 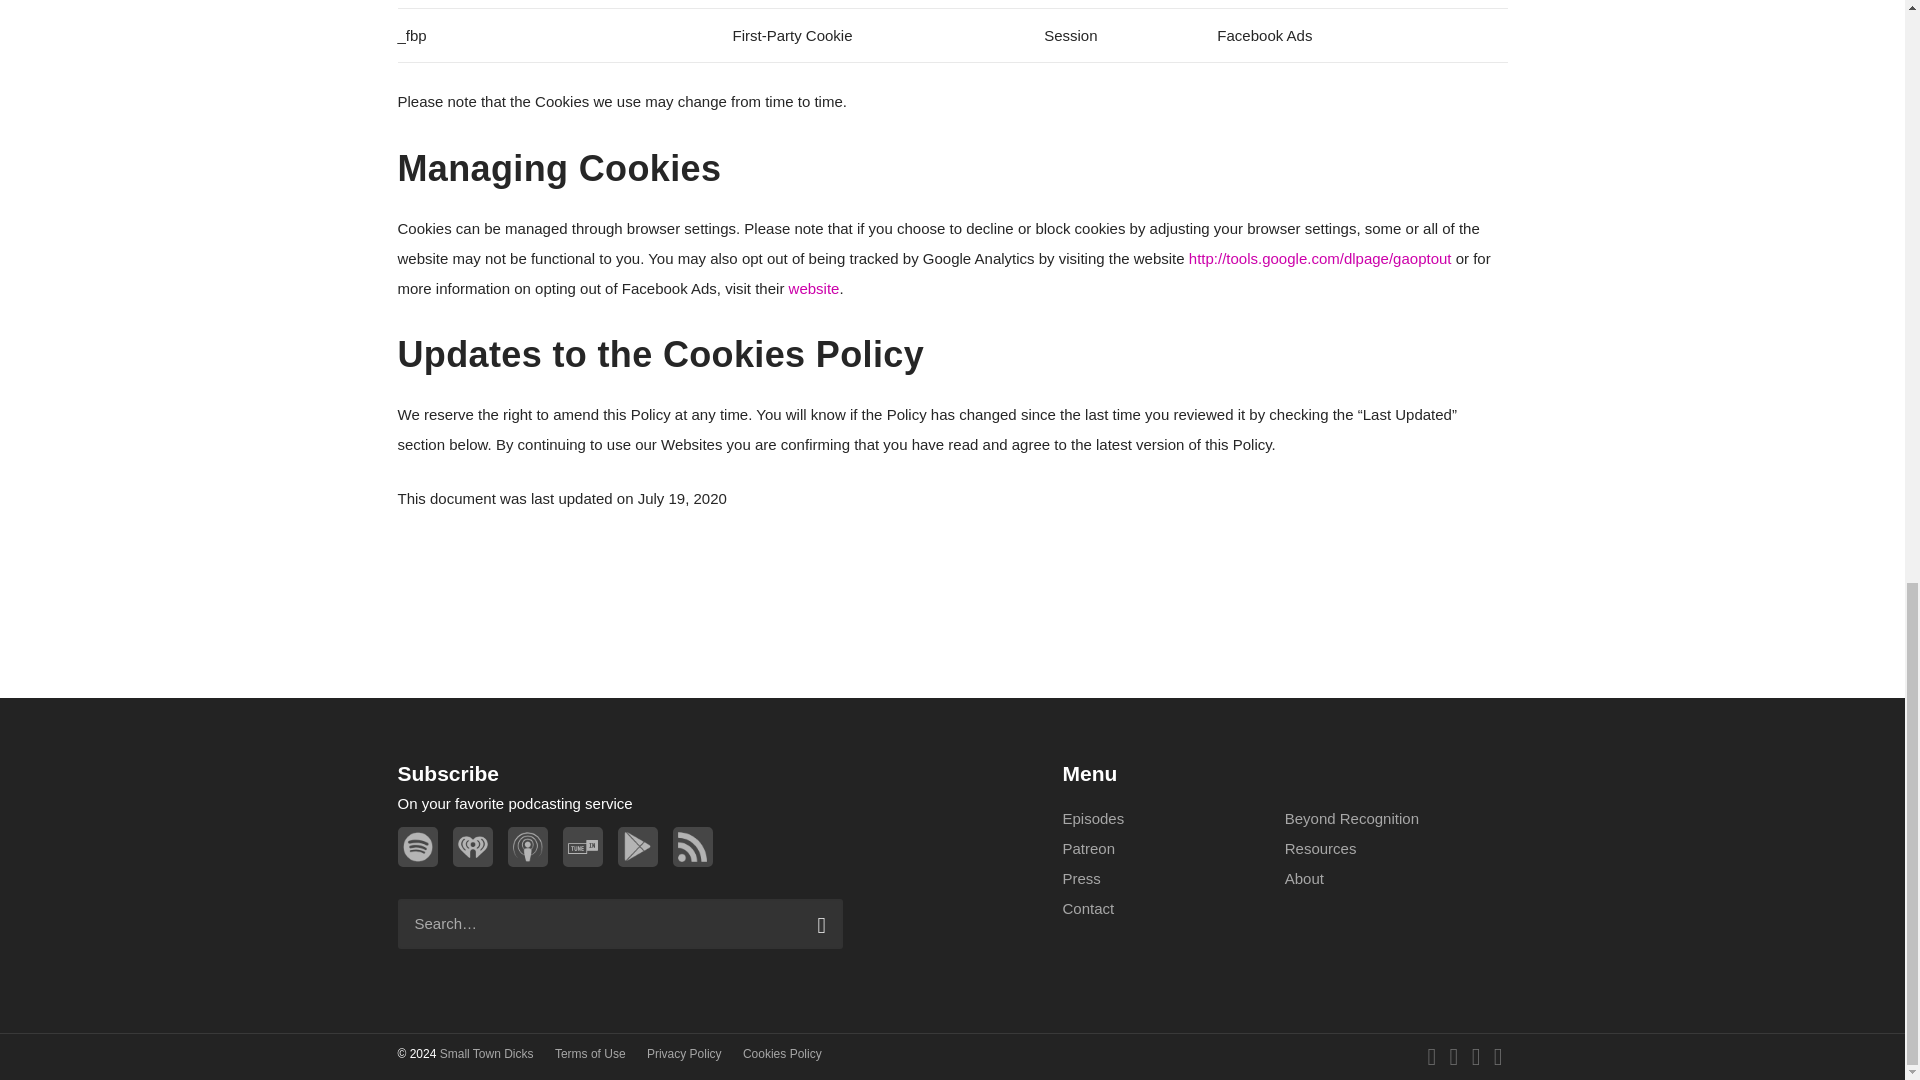 What do you see at coordinates (1088, 848) in the screenshot?
I see `Patreon` at bounding box center [1088, 848].